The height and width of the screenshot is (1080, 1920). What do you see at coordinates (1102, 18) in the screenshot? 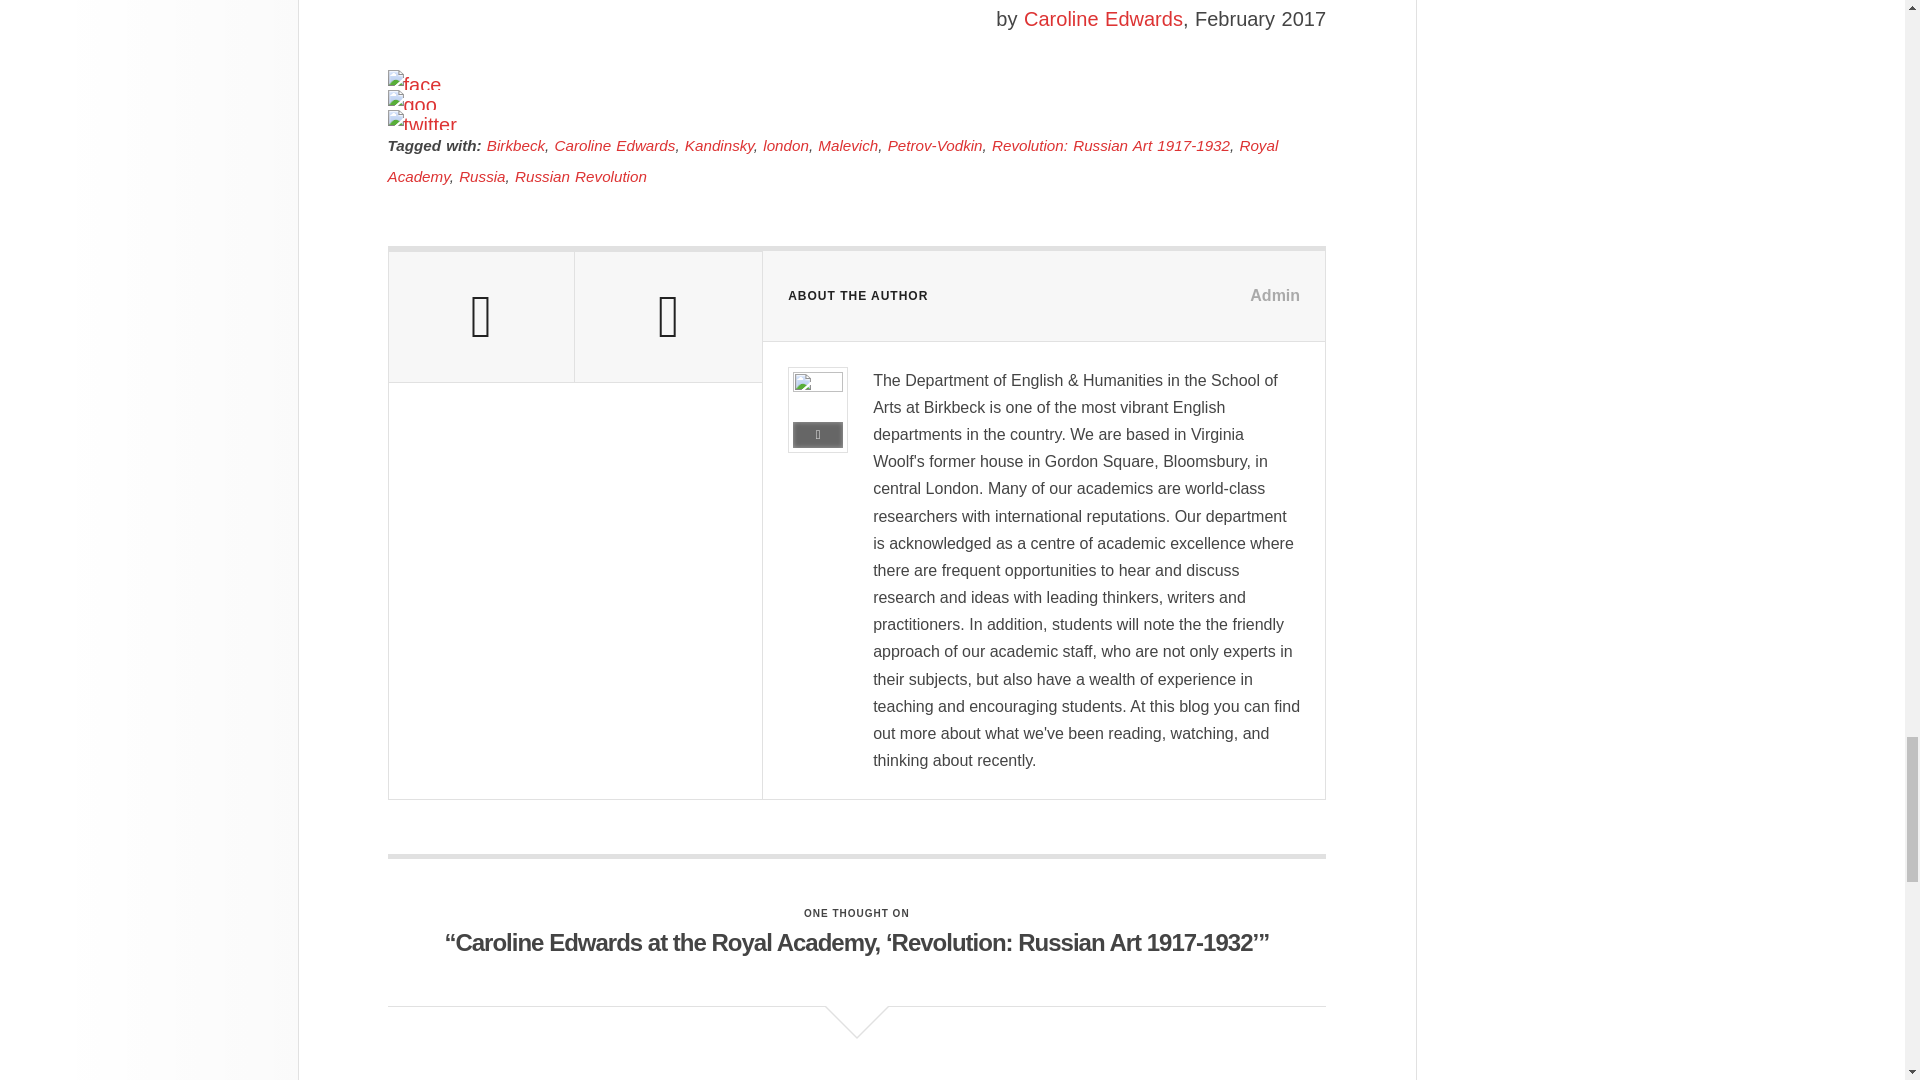
I see `Caroline Edwards` at bounding box center [1102, 18].